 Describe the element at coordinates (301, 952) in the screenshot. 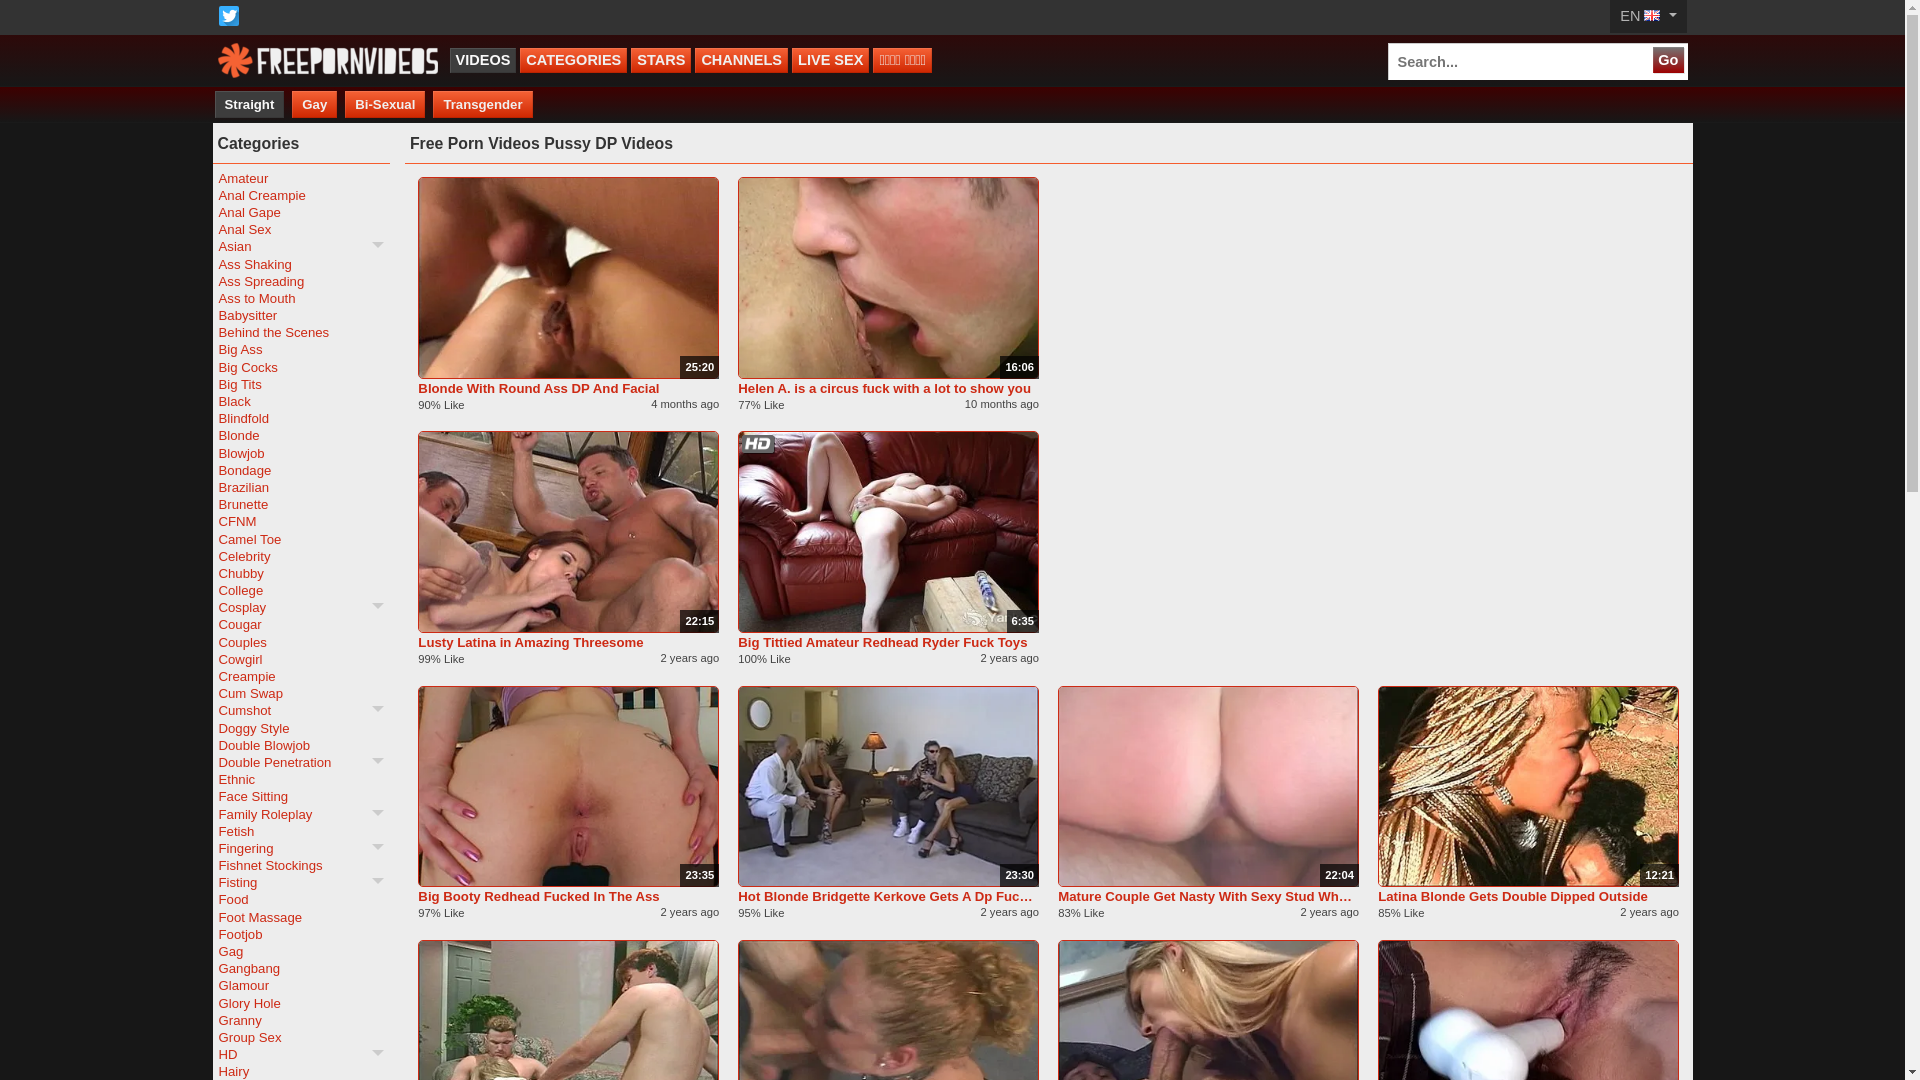

I see `Gag` at that location.